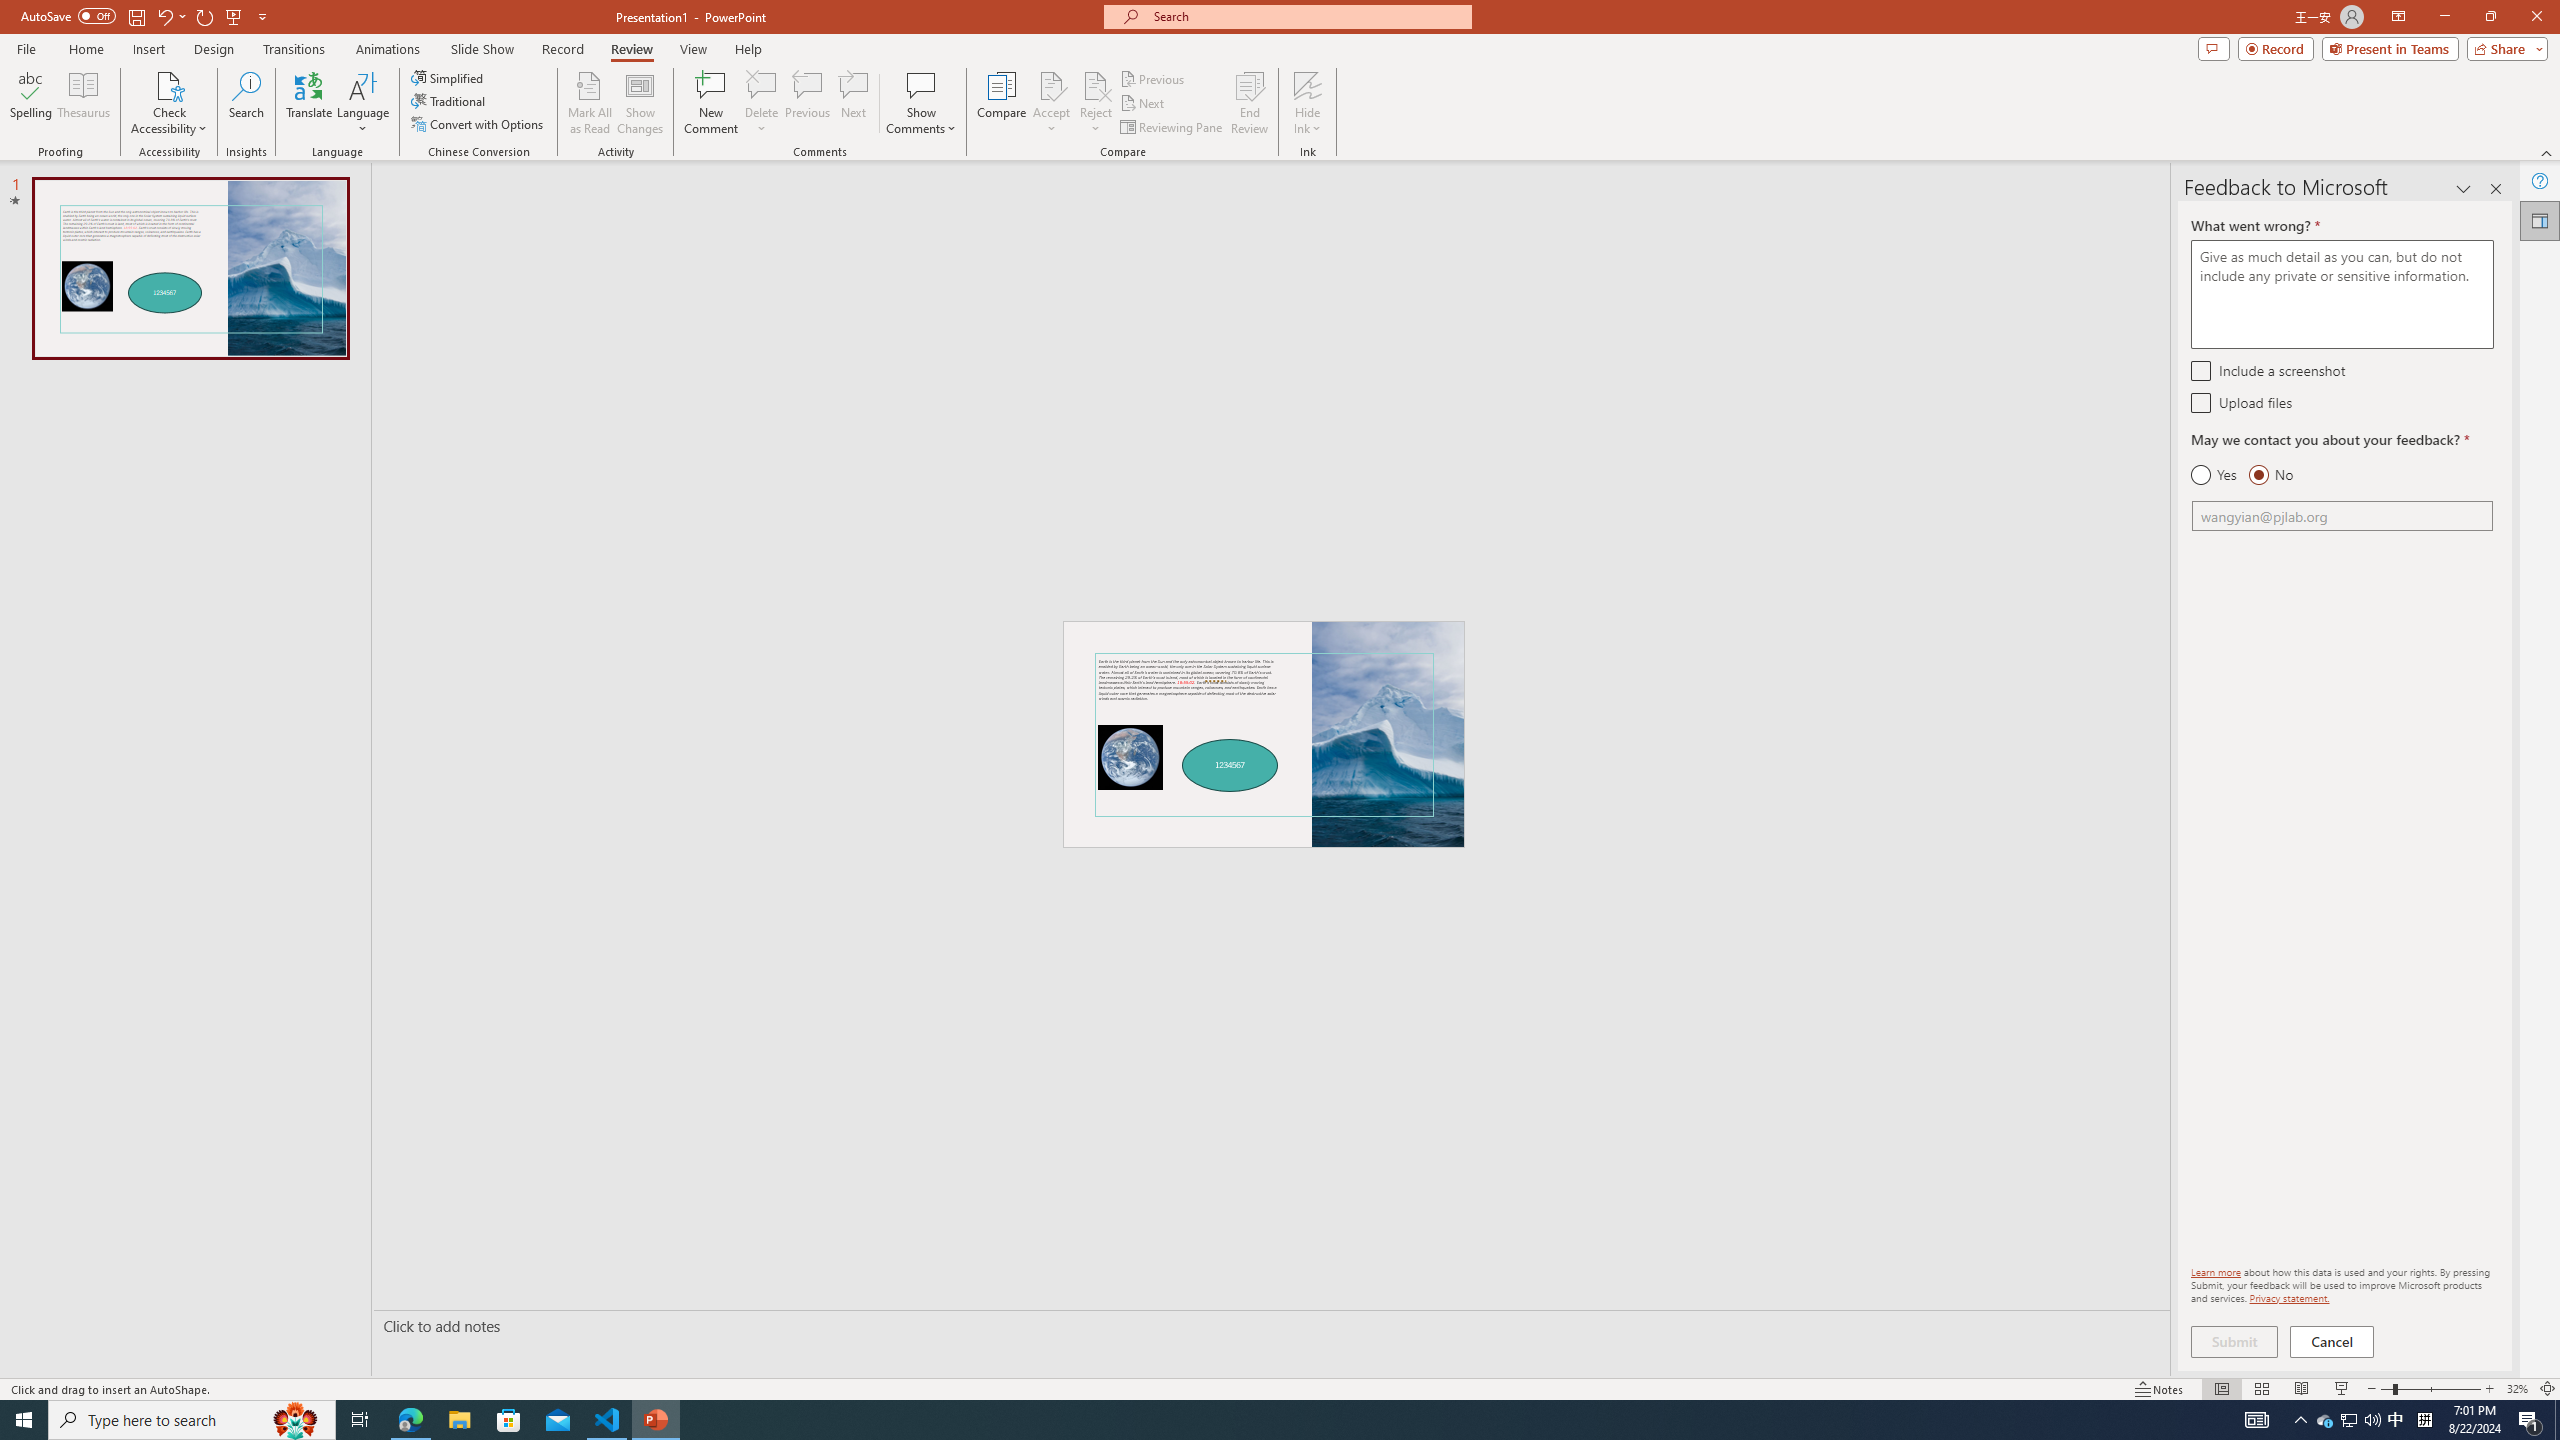 The width and height of the screenshot is (2560, 1440). Describe the element at coordinates (922, 85) in the screenshot. I see `Show Comments` at that location.